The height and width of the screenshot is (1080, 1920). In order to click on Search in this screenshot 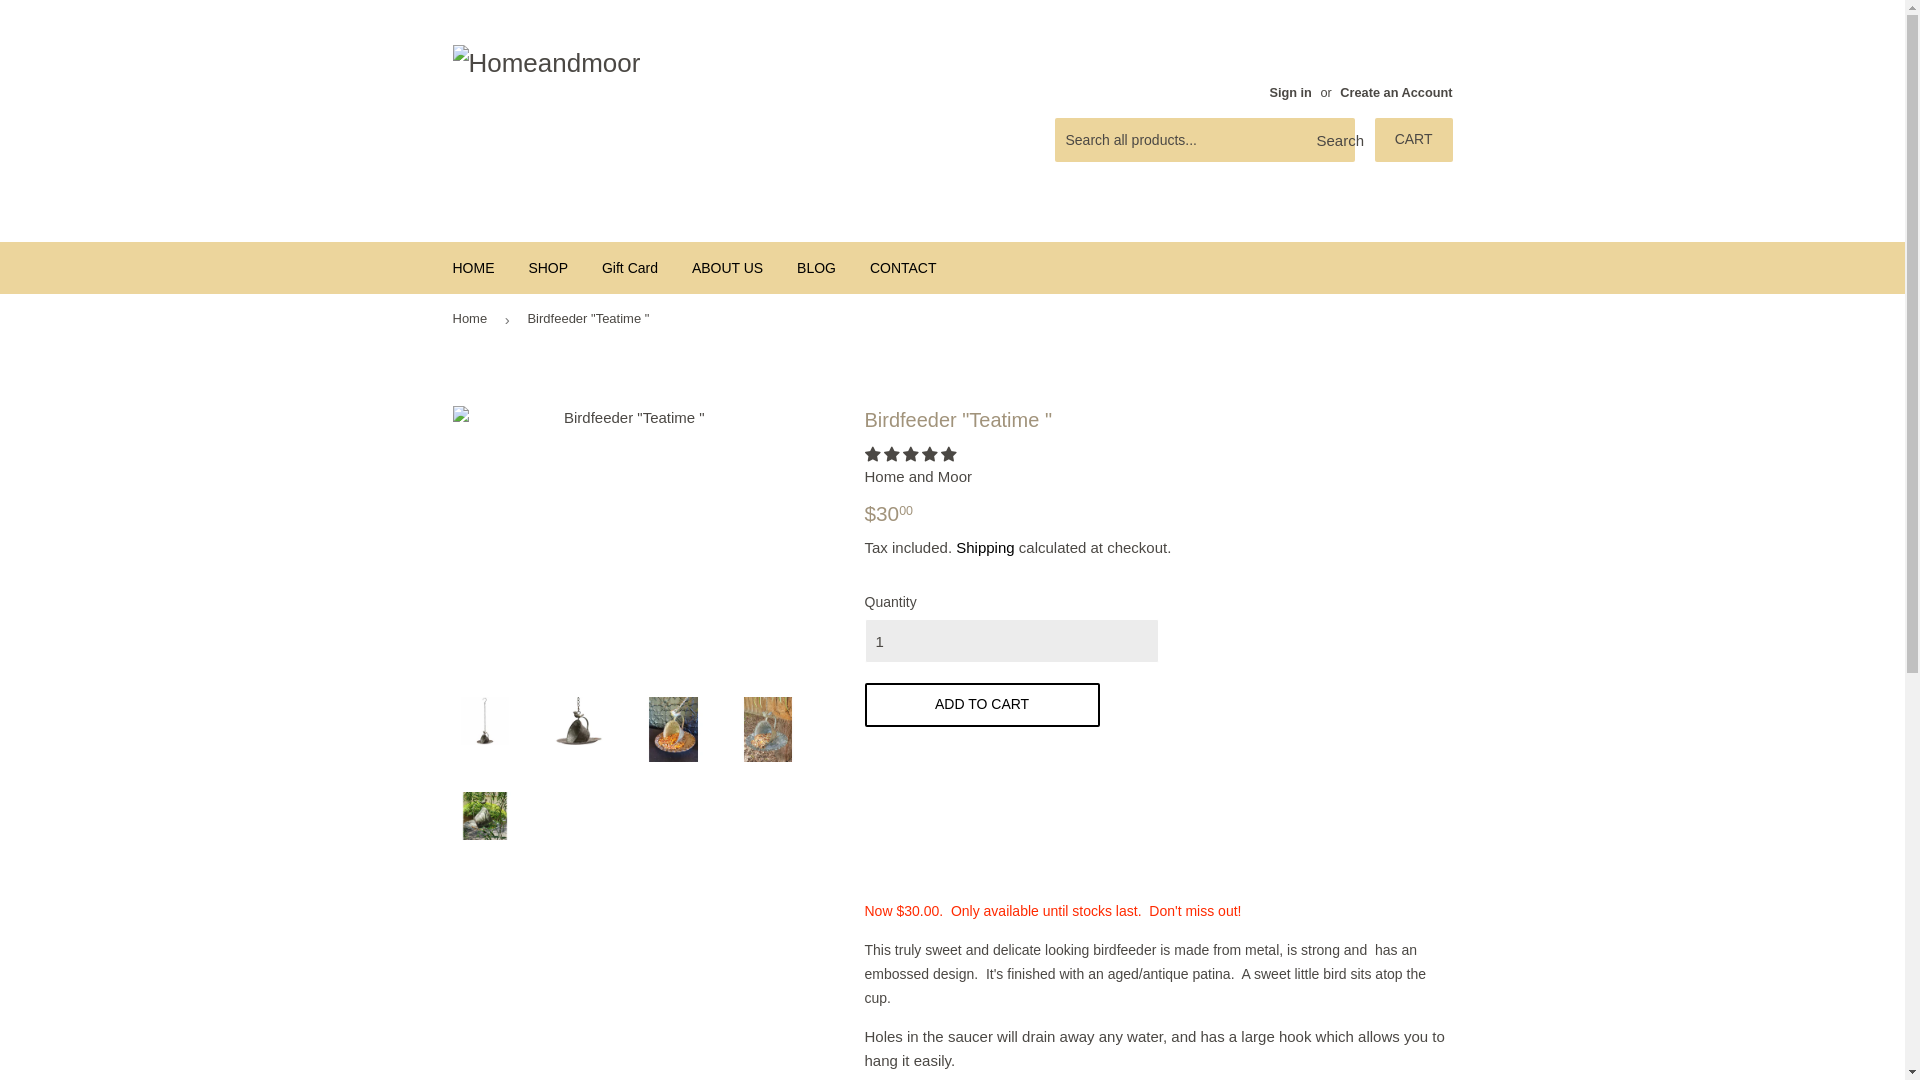, I will do `click(1332, 140)`.